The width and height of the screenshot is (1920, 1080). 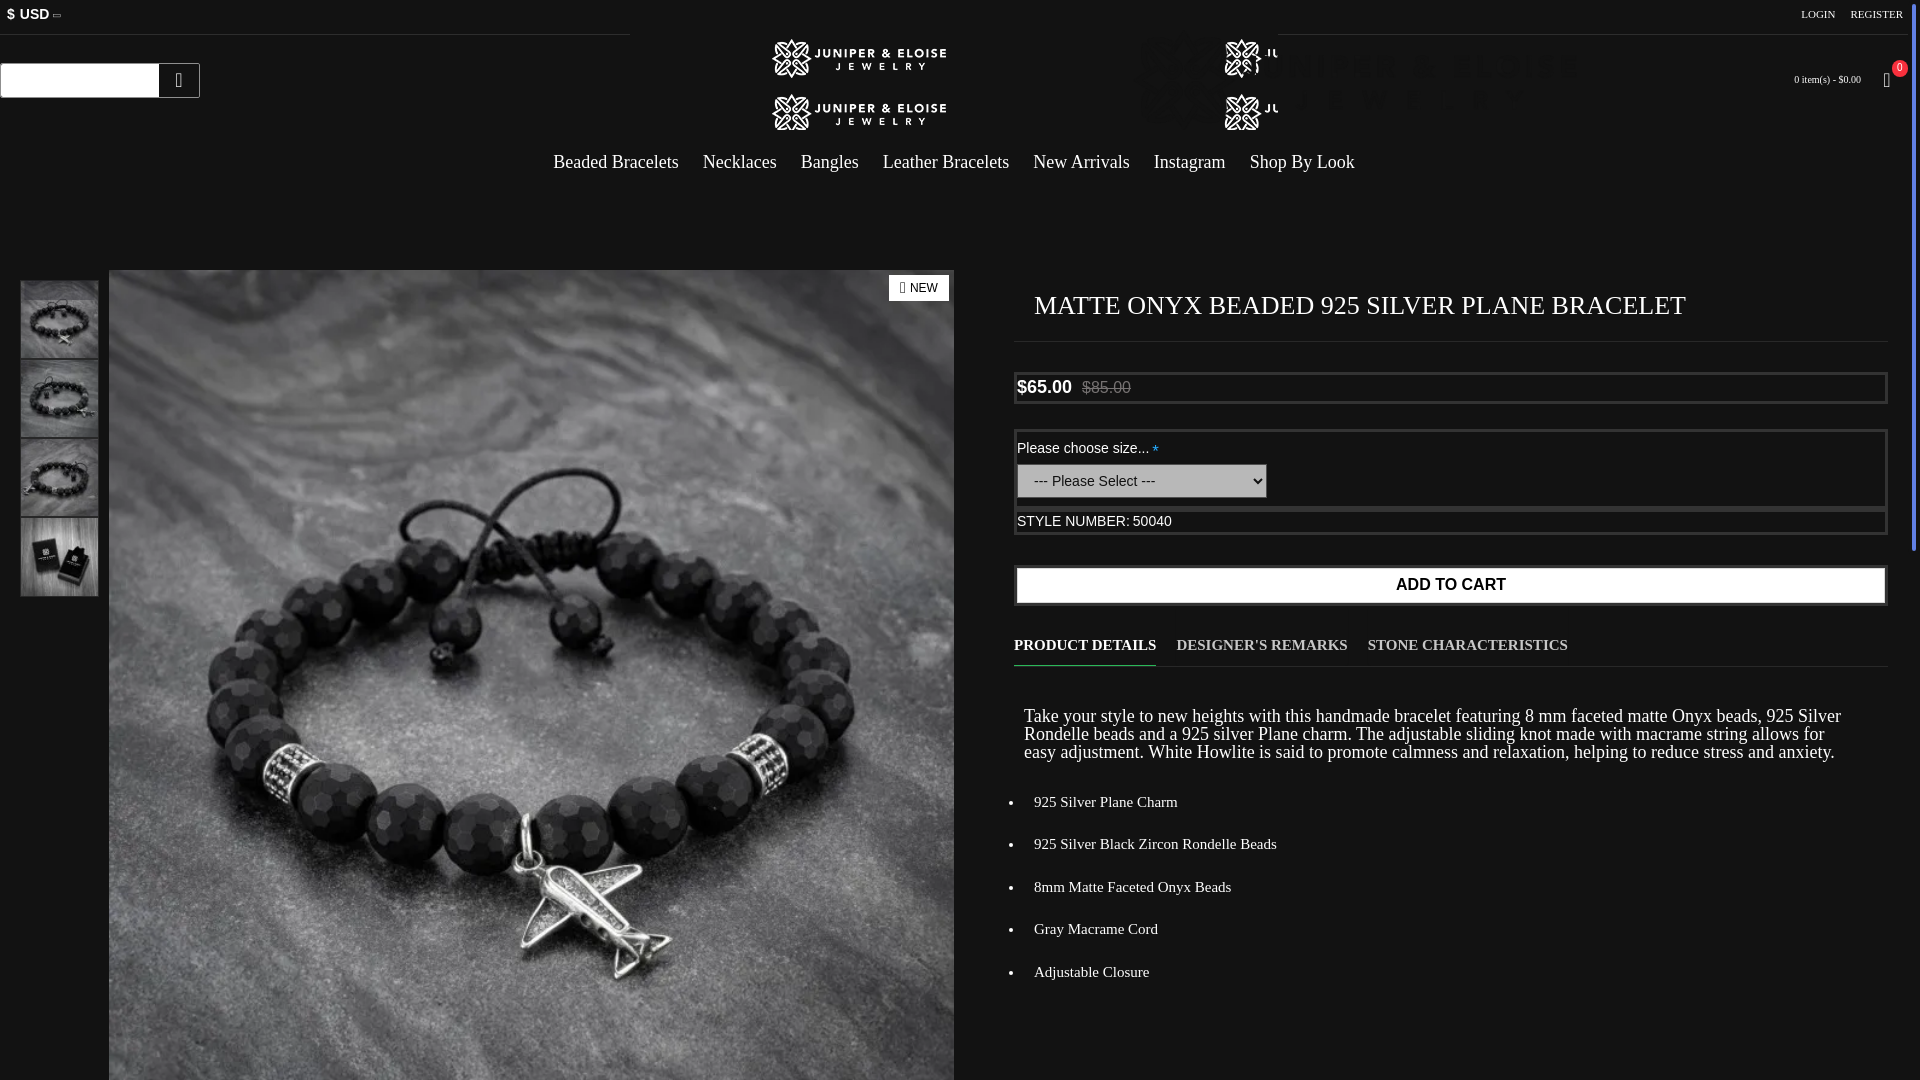 What do you see at coordinates (1080, 154) in the screenshot?
I see `New Arrivals` at bounding box center [1080, 154].